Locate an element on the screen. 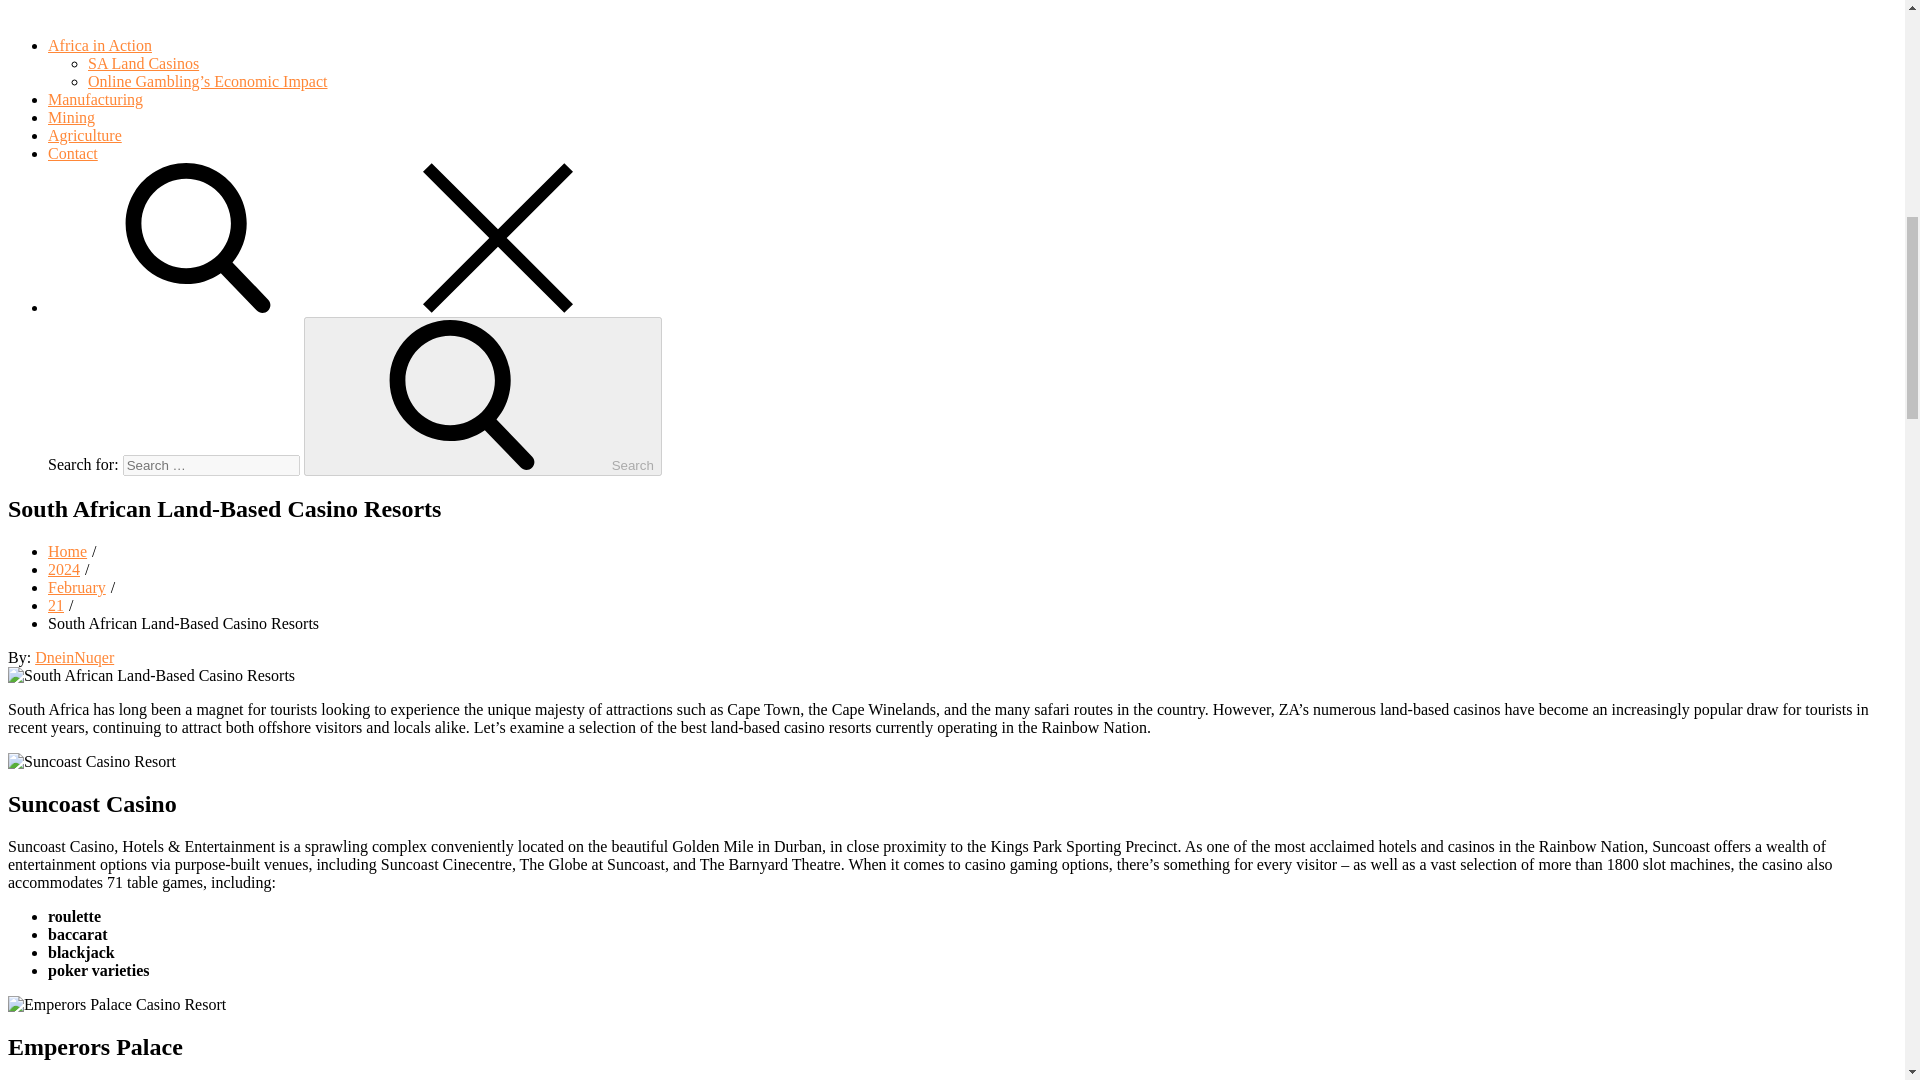 Image resolution: width=1920 pixels, height=1080 pixels. Home is located at coordinates (67, 552).